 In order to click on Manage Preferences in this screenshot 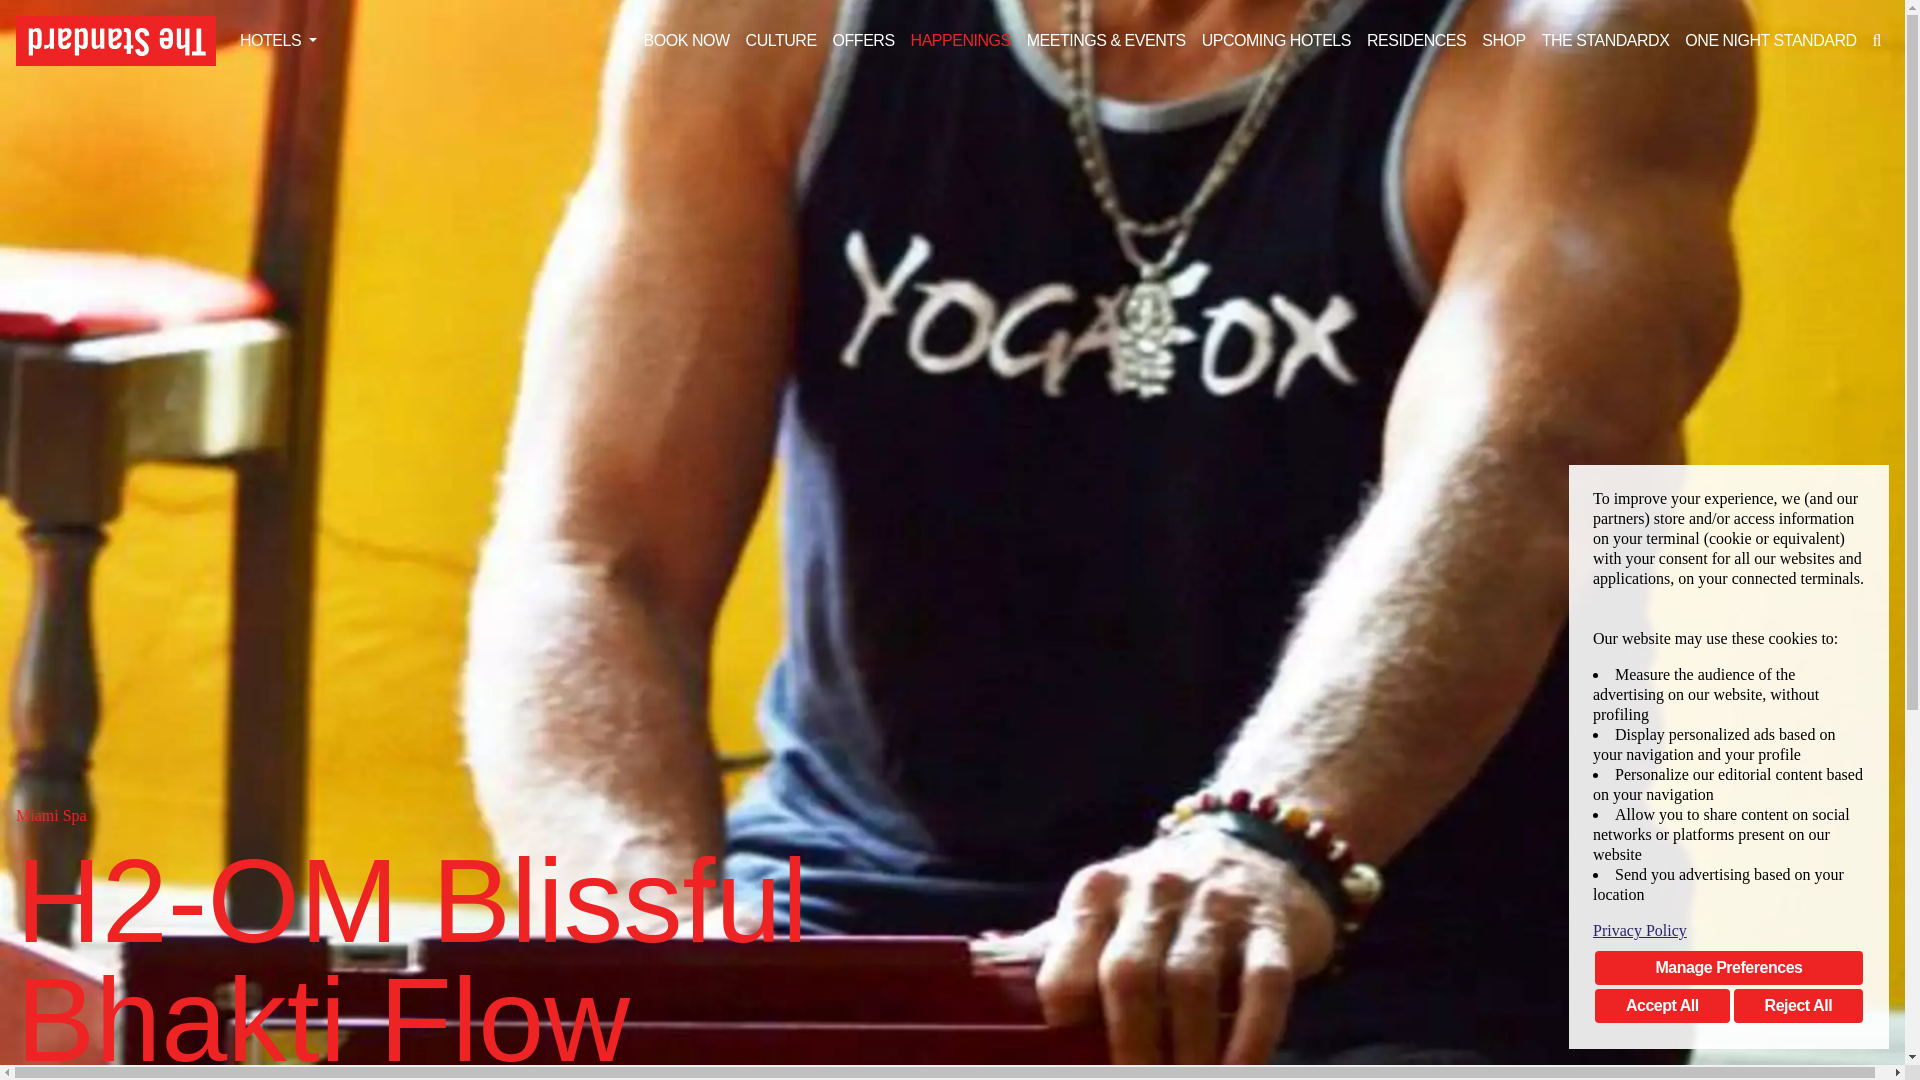, I will do `click(1728, 968)`.